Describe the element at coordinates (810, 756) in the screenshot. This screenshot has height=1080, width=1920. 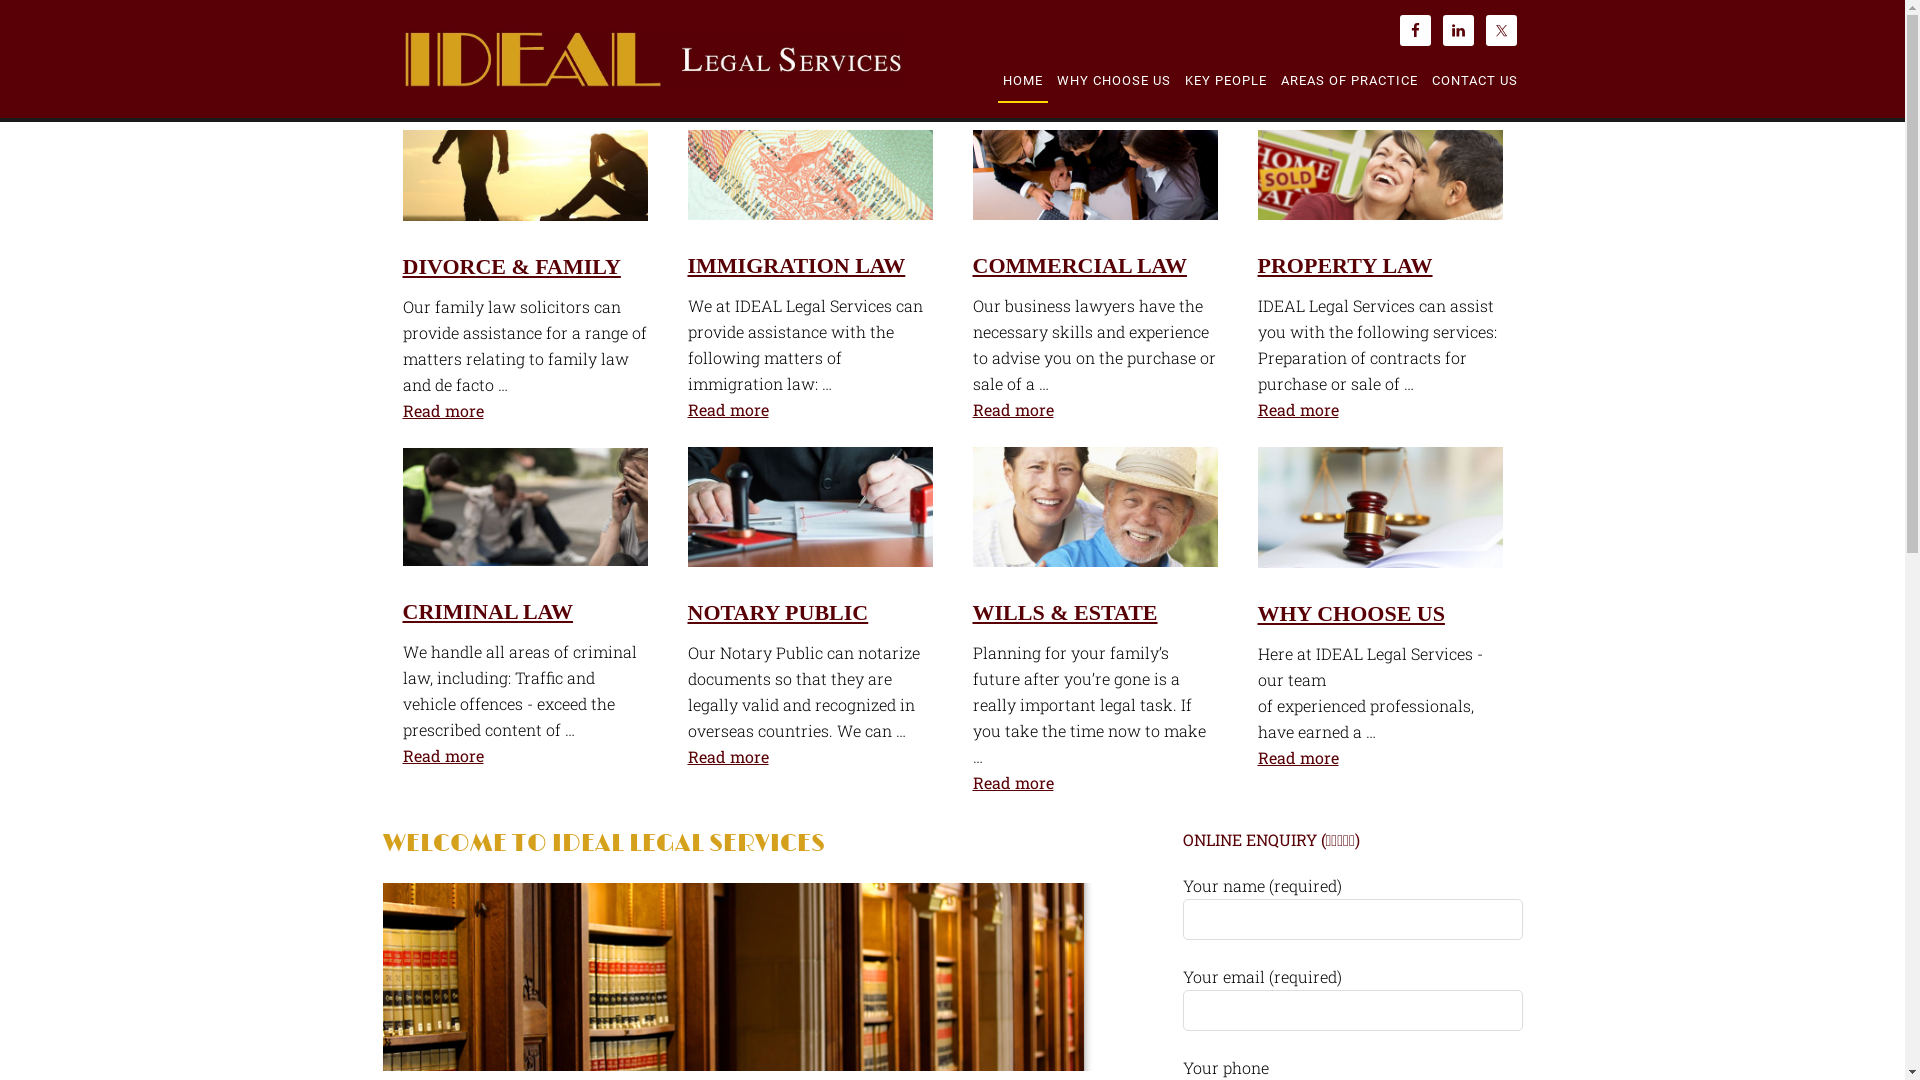
I see `Read more` at that location.